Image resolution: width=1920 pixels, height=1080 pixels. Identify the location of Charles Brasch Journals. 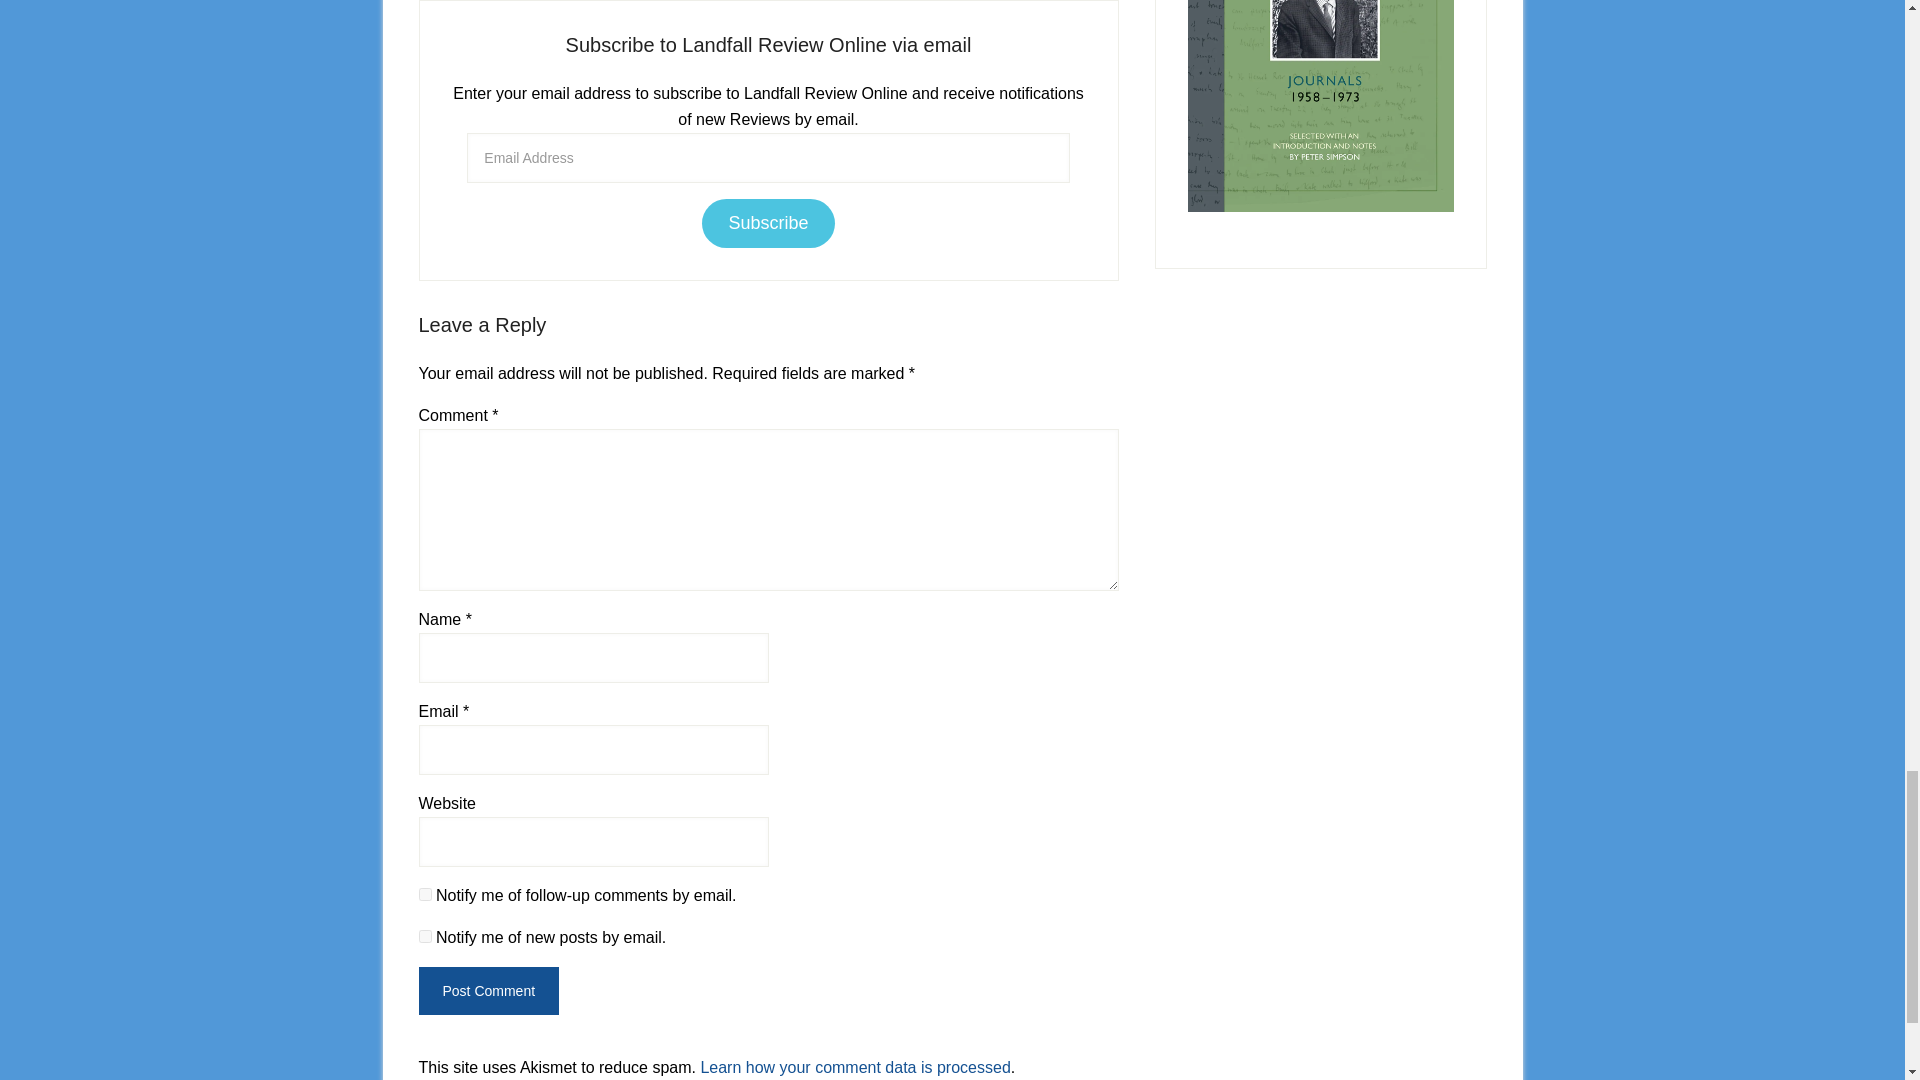
(1320, 105).